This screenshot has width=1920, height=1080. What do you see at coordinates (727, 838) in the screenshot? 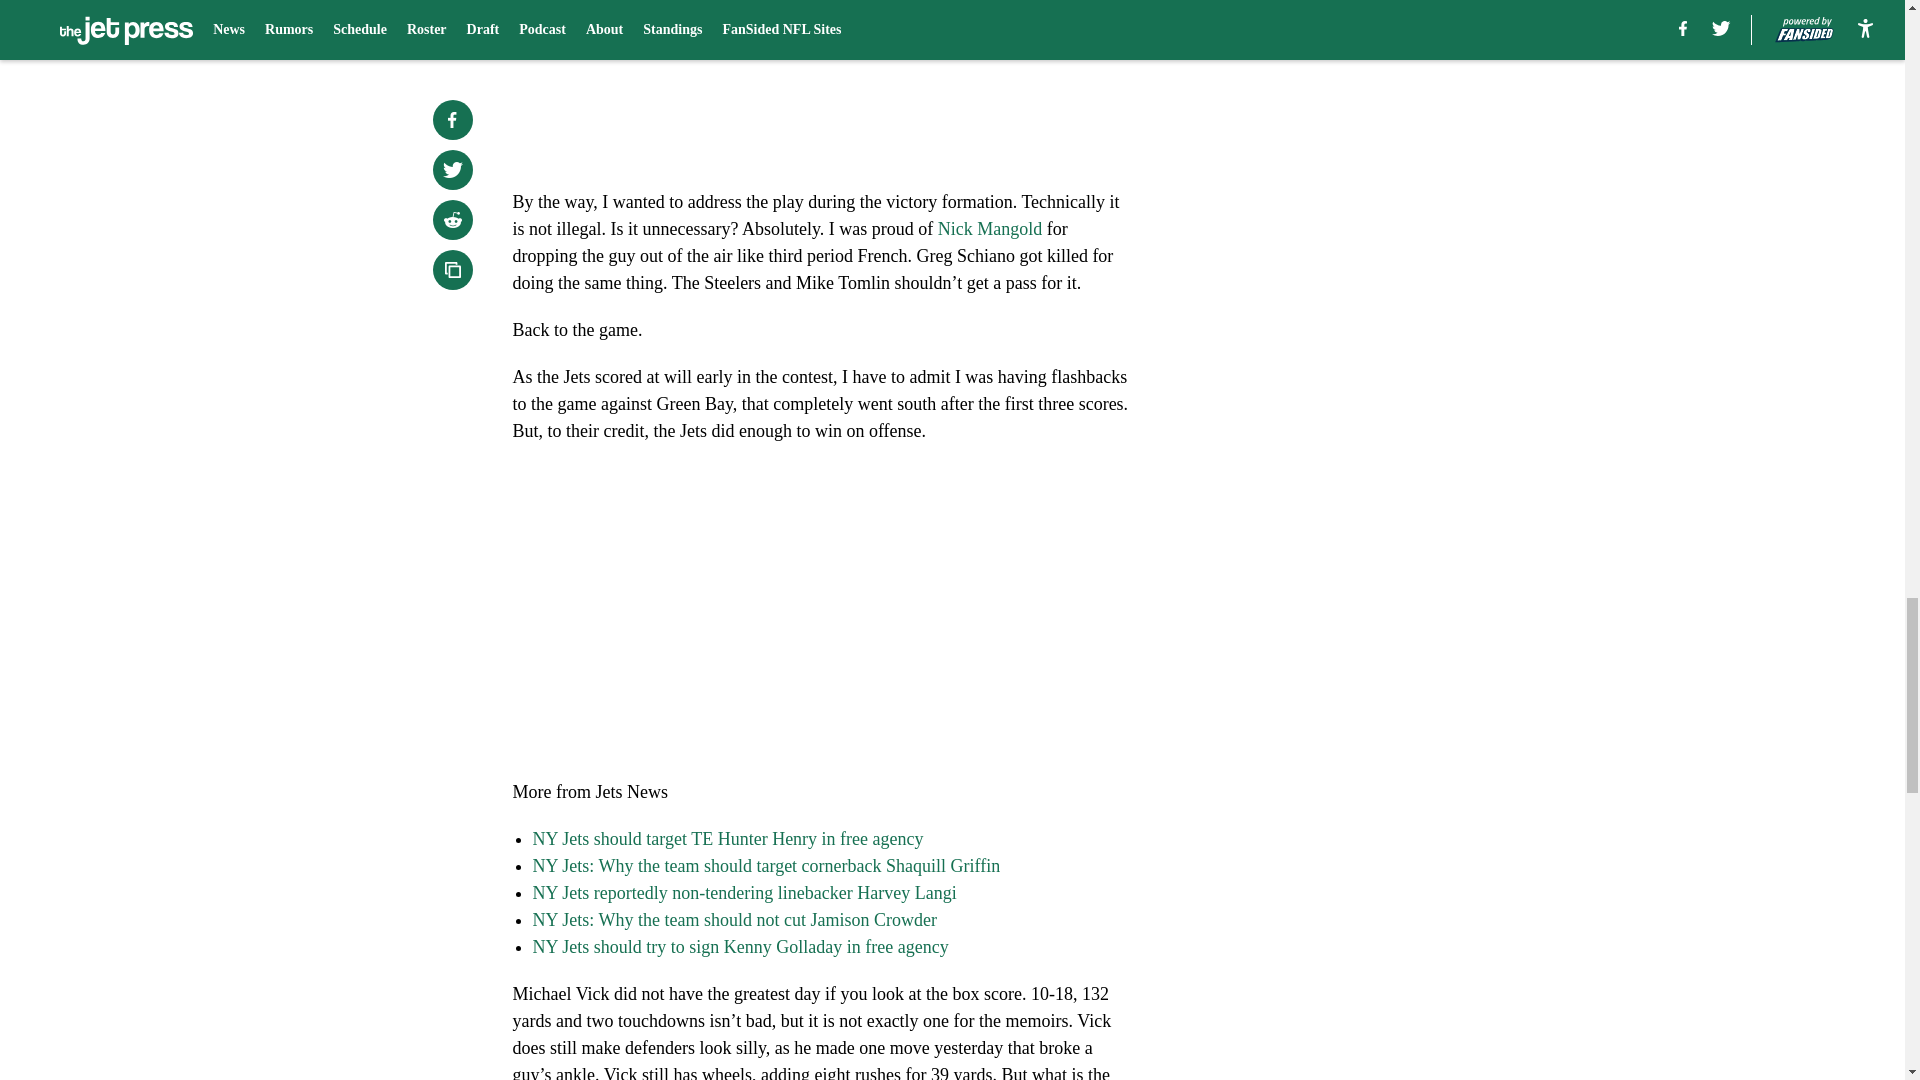
I see `NY Jets should target TE Hunter Henry in free agency` at bounding box center [727, 838].